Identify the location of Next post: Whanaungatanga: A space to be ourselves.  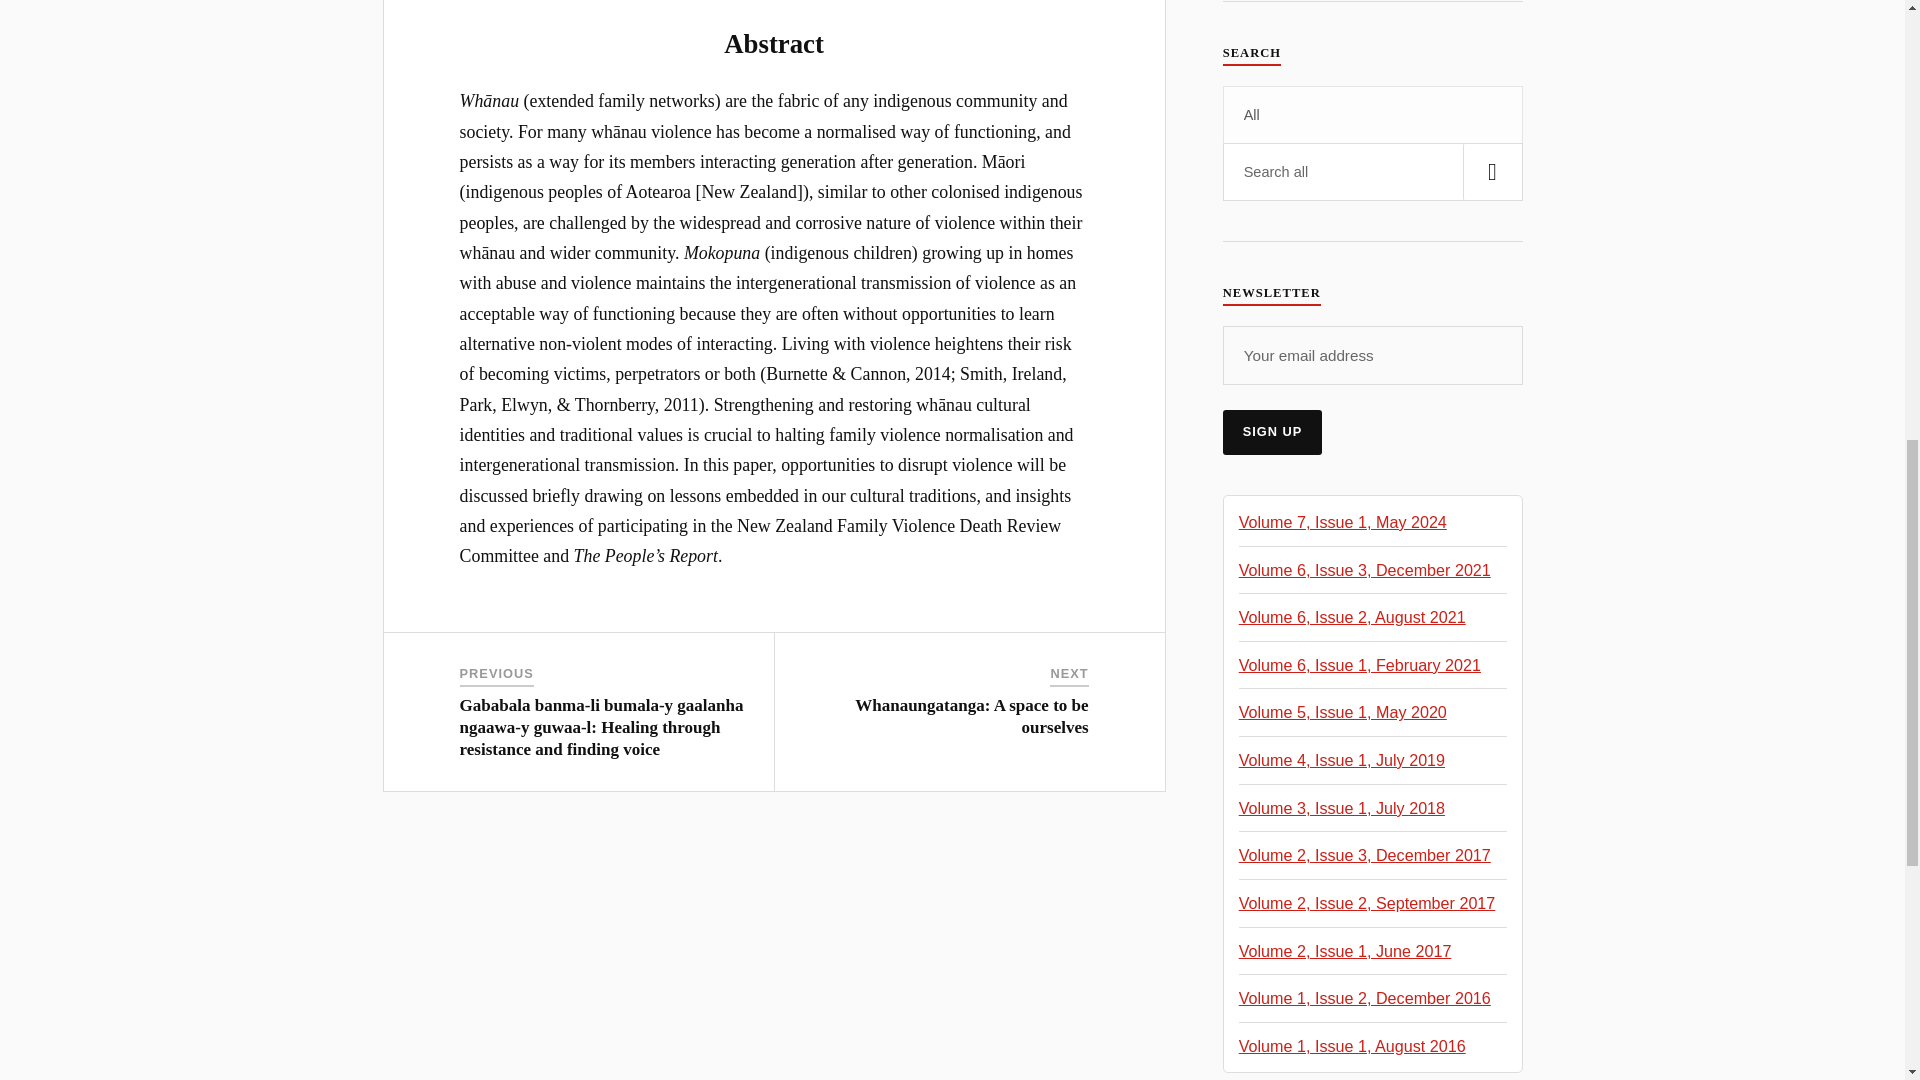
(971, 716).